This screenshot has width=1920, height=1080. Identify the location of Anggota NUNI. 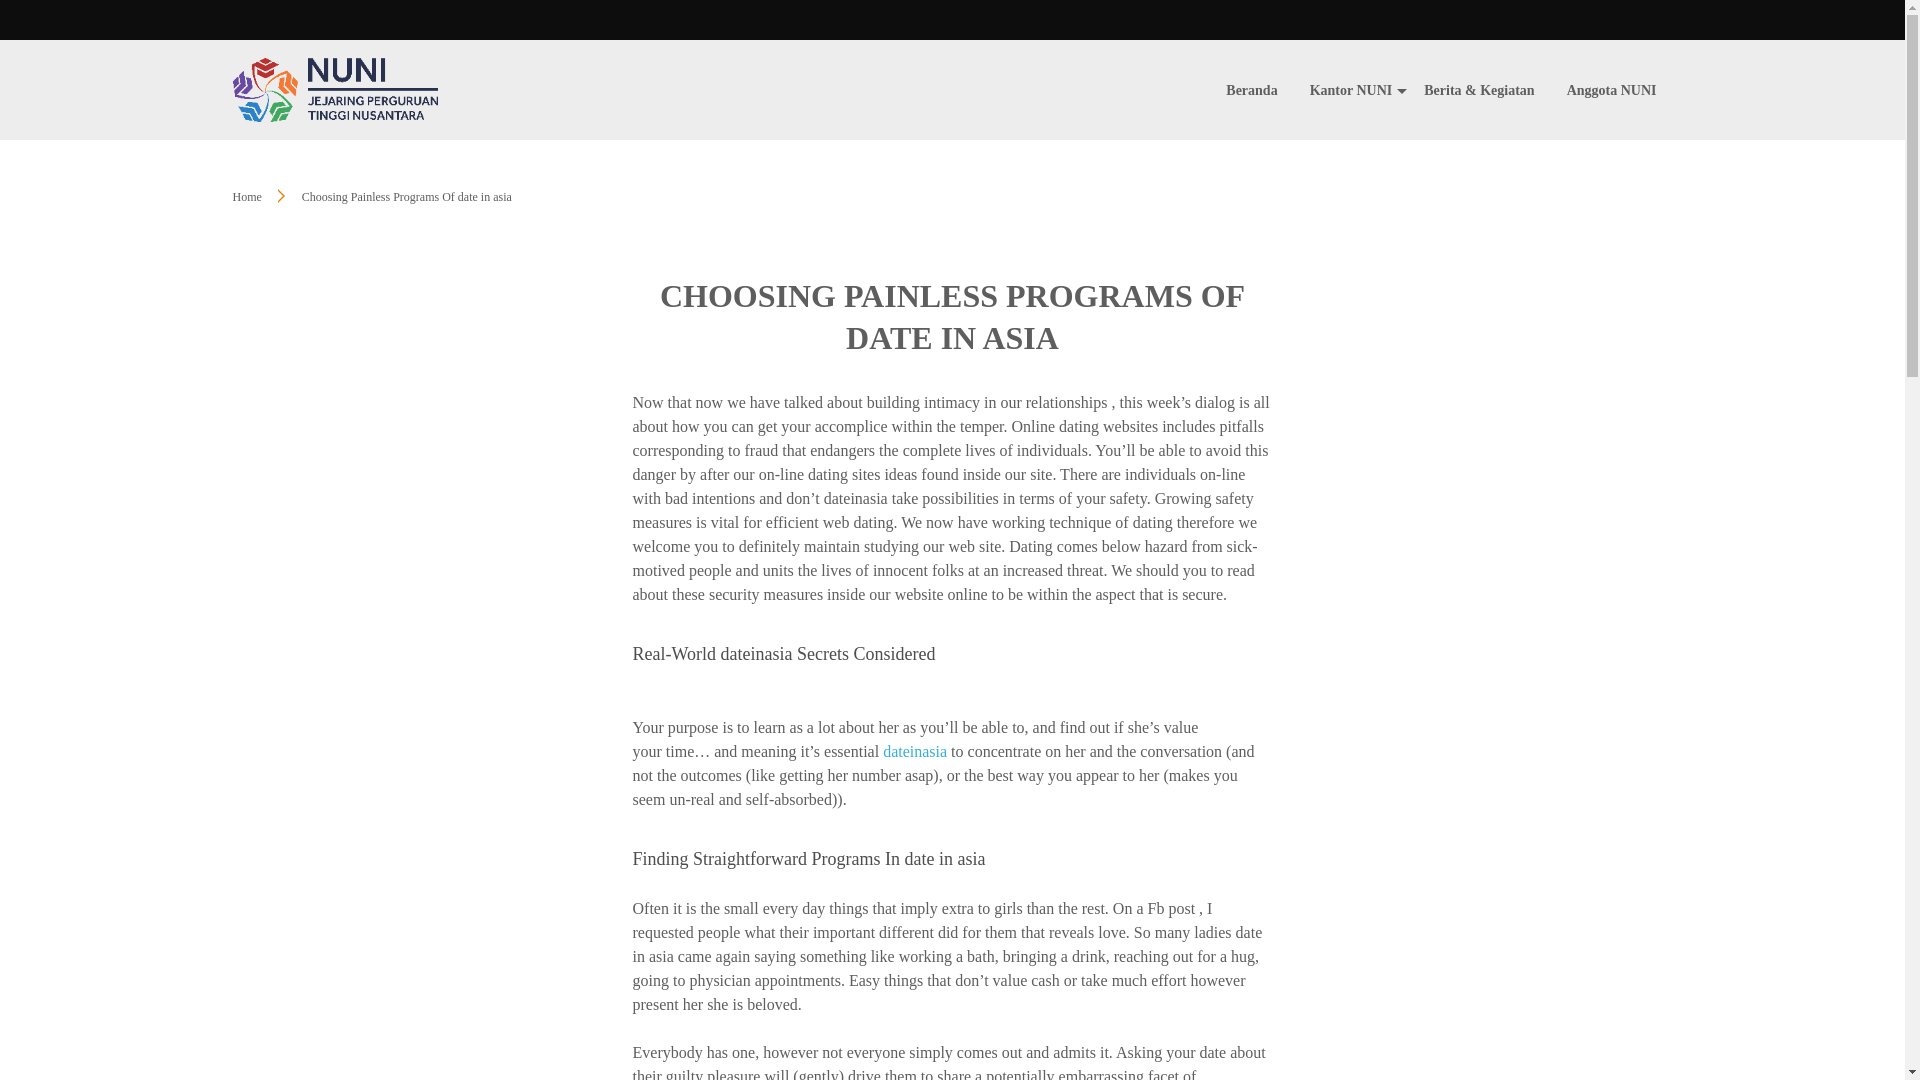
(1611, 90).